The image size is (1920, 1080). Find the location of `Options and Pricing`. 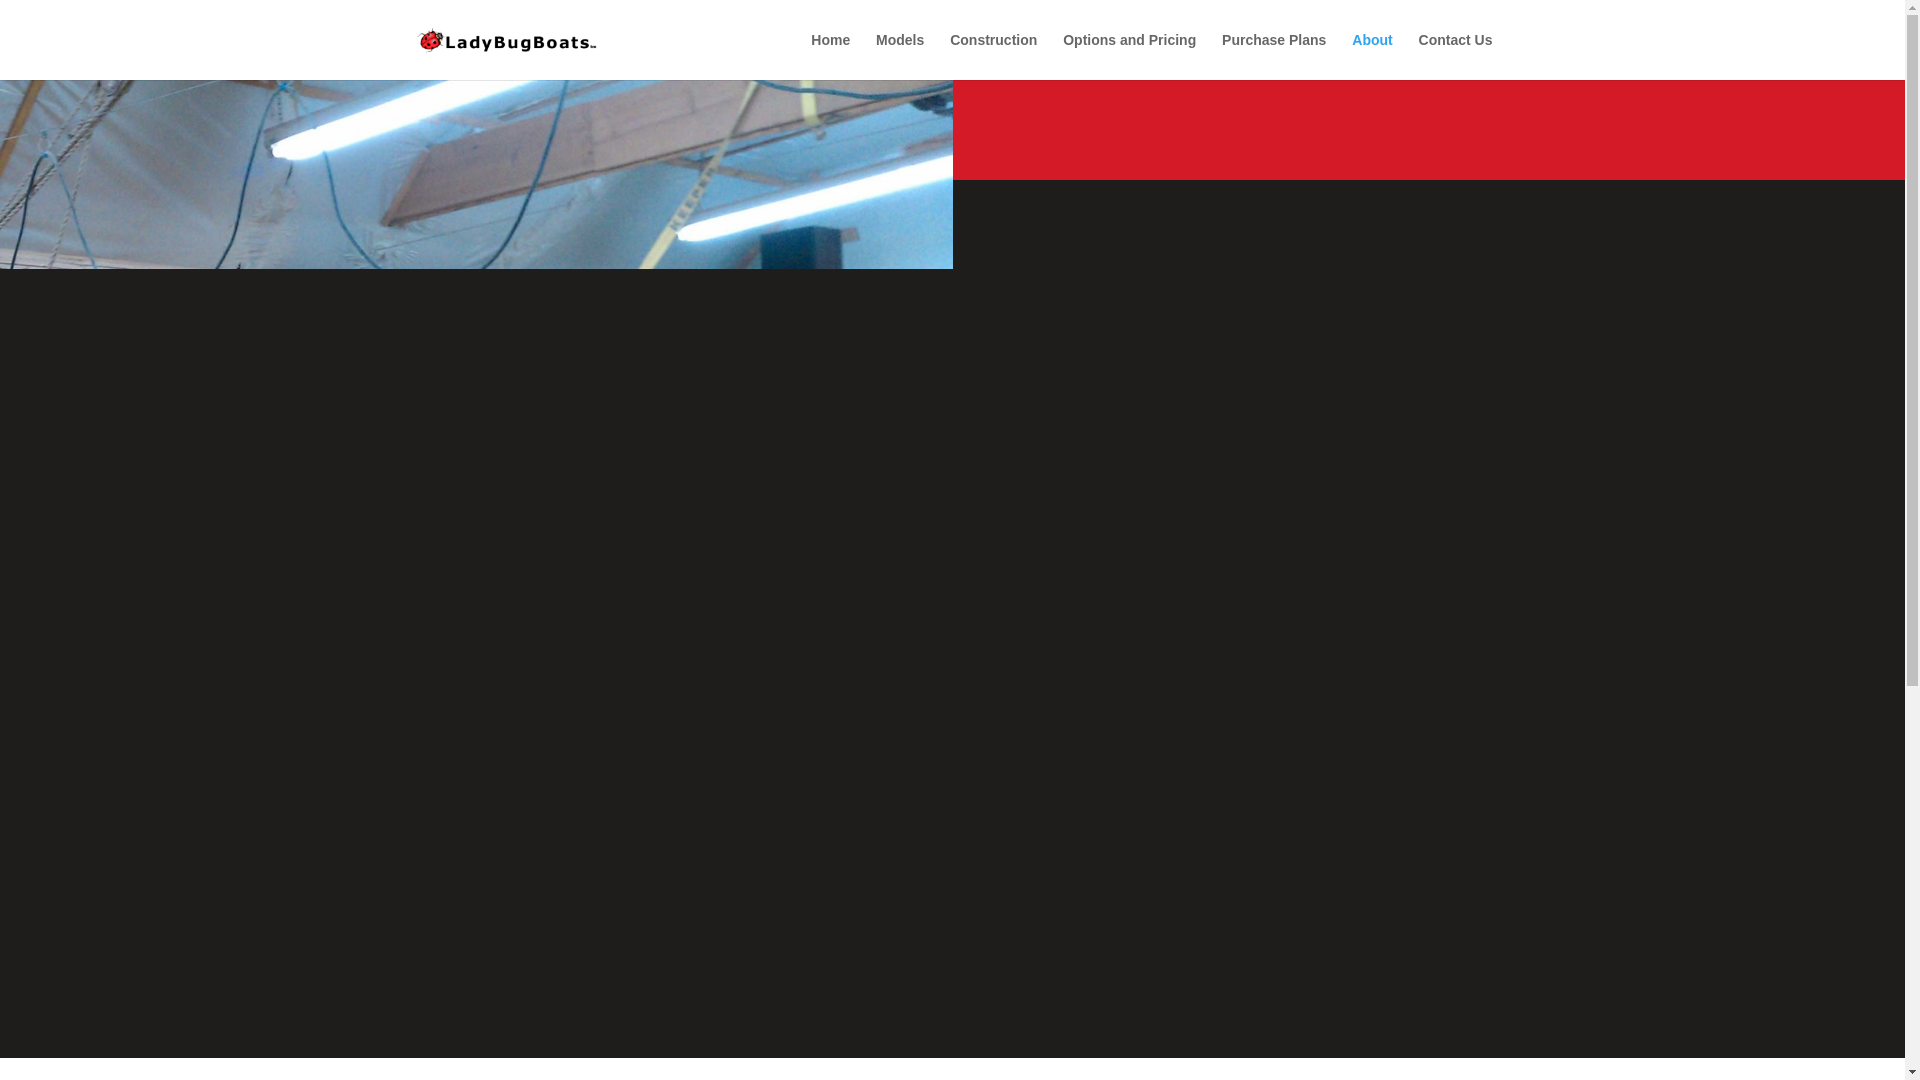

Options and Pricing is located at coordinates (1130, 56).